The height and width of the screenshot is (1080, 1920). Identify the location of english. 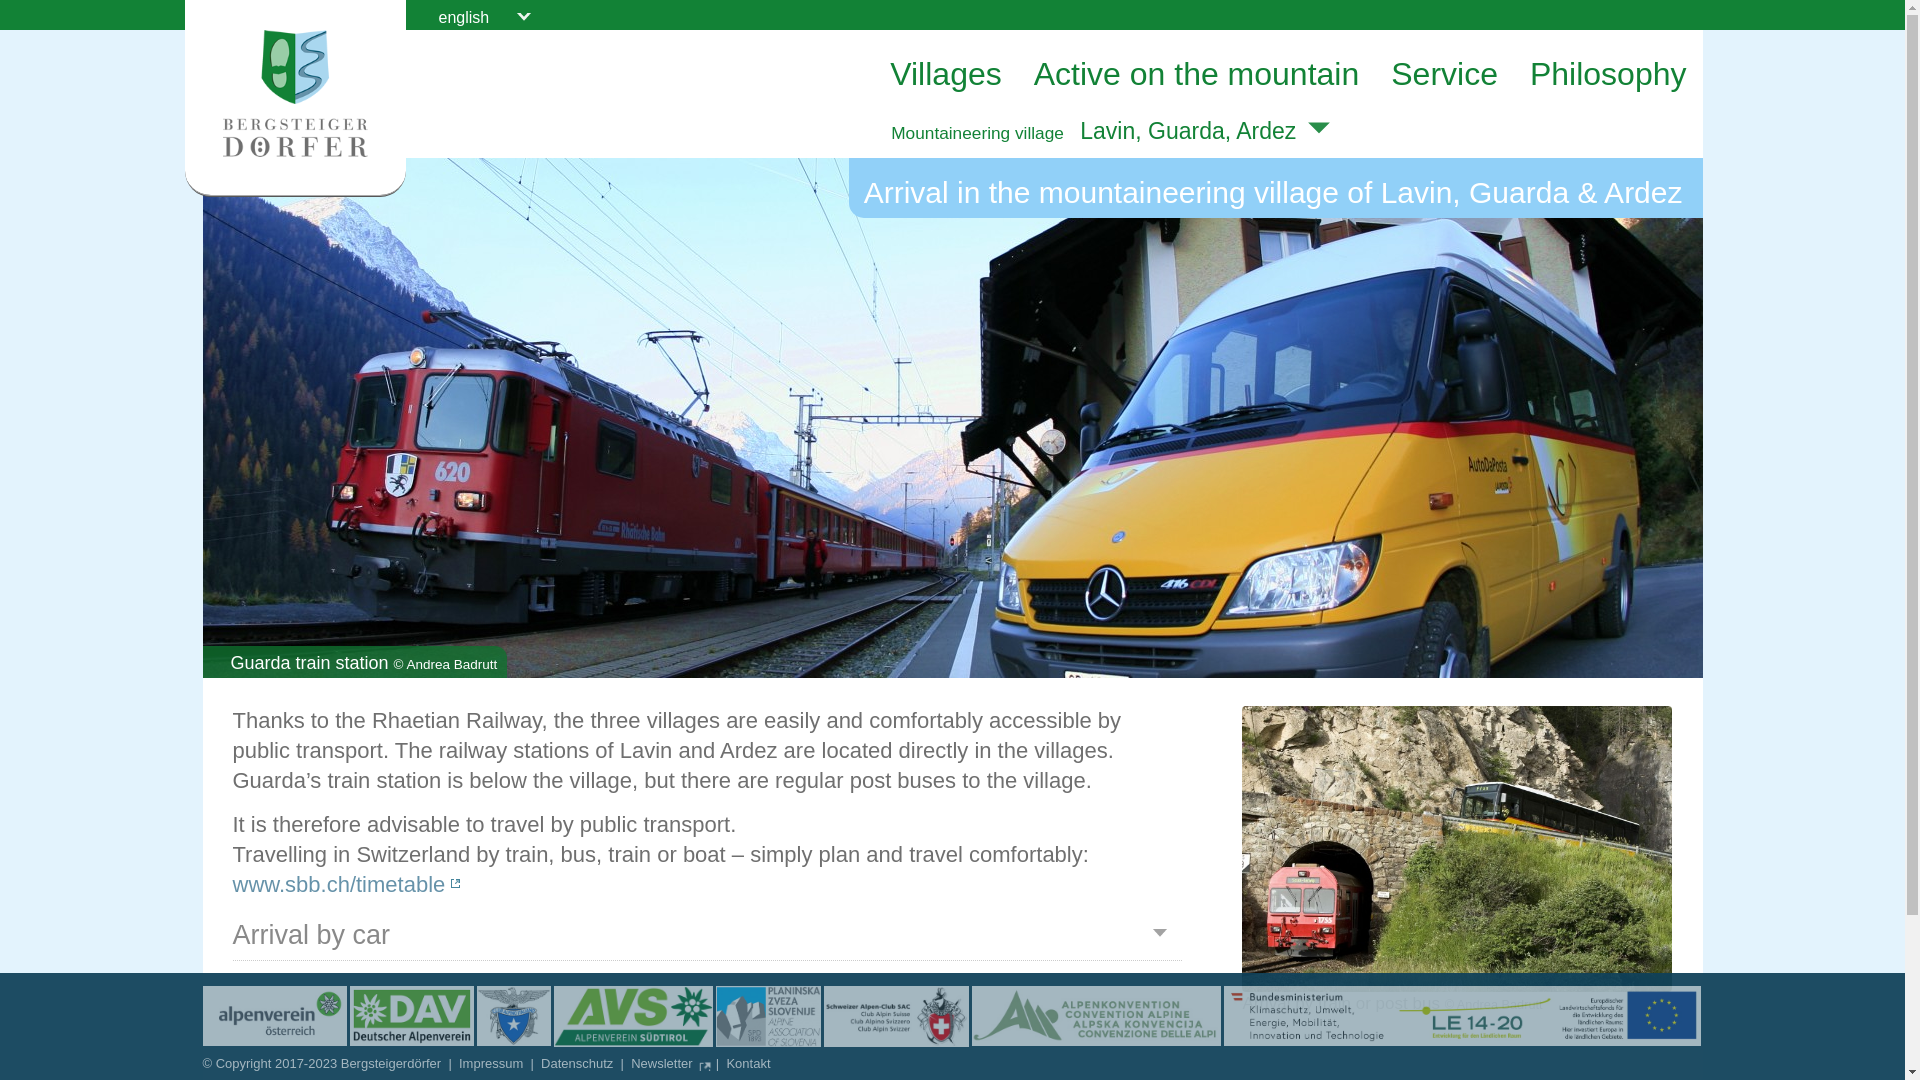
(484, 16).